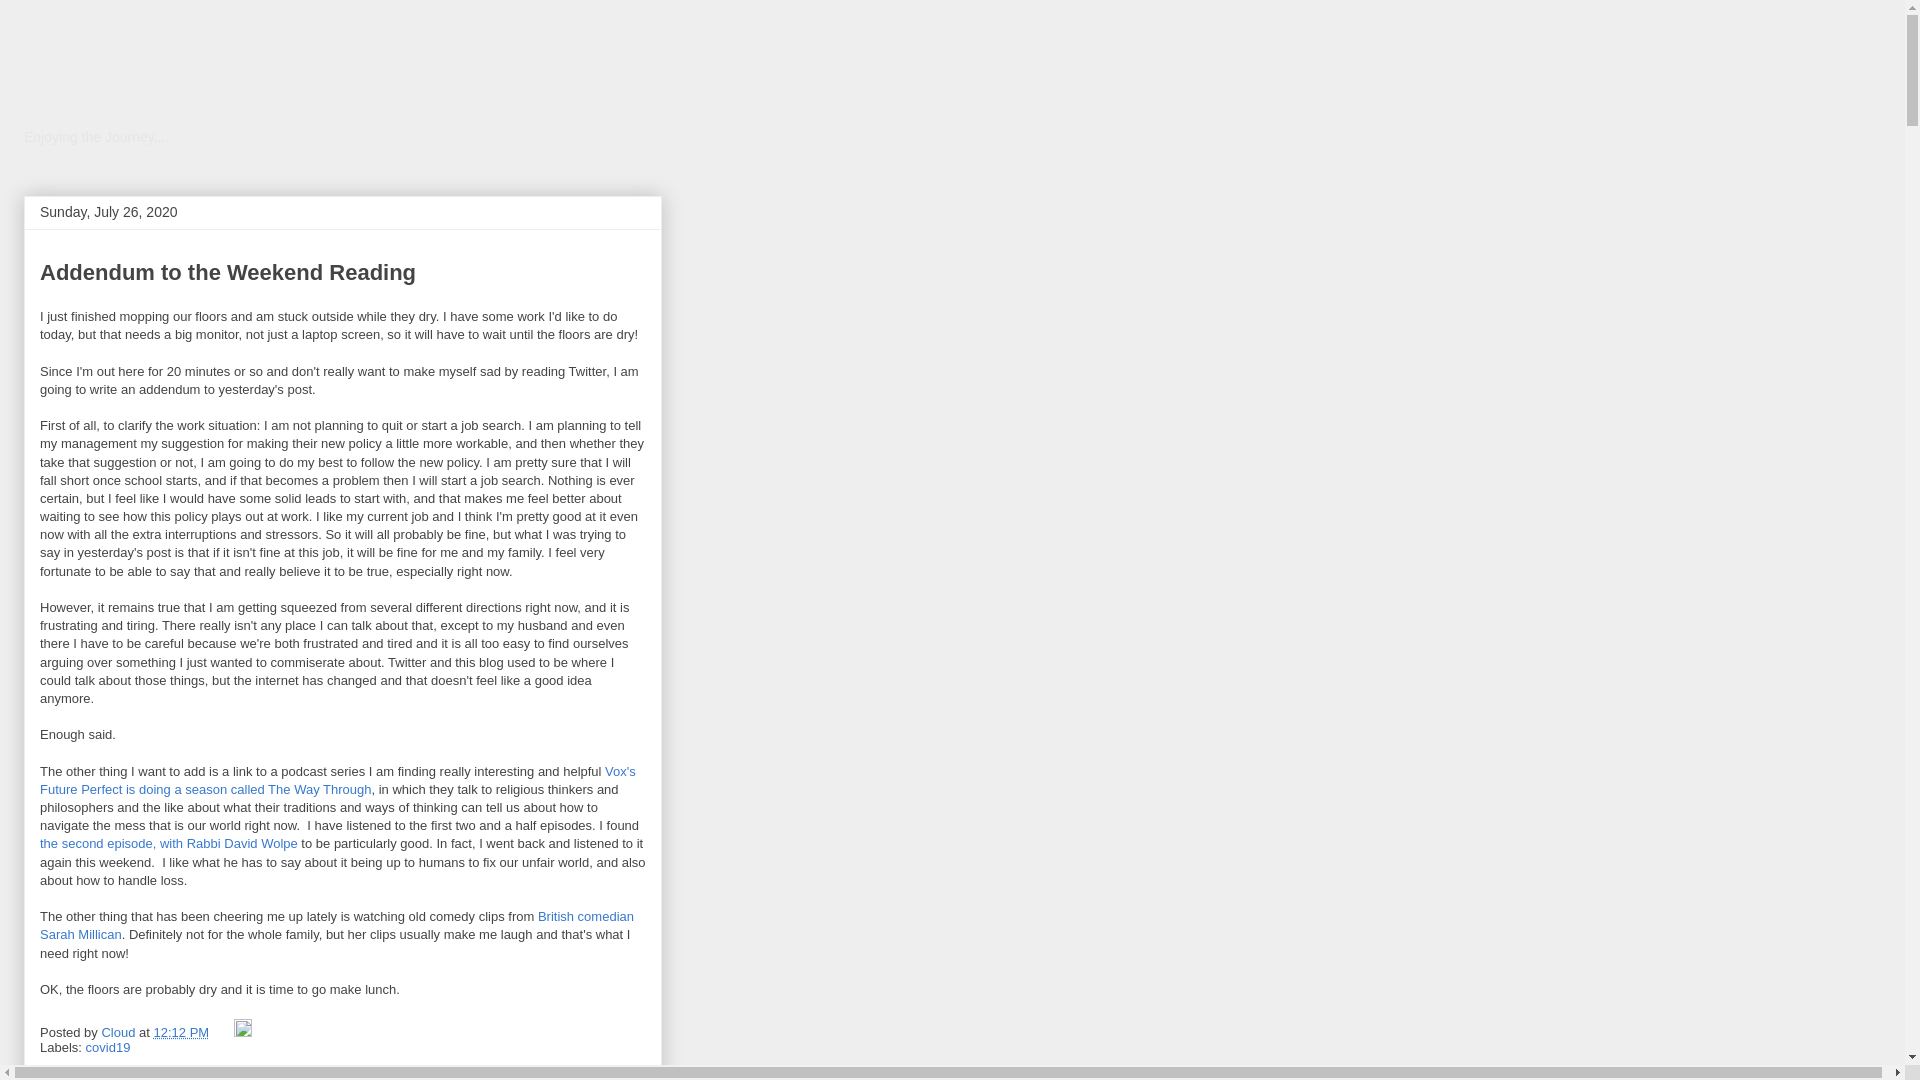 The width and height of the screenshot is (1920, 1080). What do you see at coordinates (120, 1032) in the screenshot?
I see `author profile` at bounding box center [120, 1032].